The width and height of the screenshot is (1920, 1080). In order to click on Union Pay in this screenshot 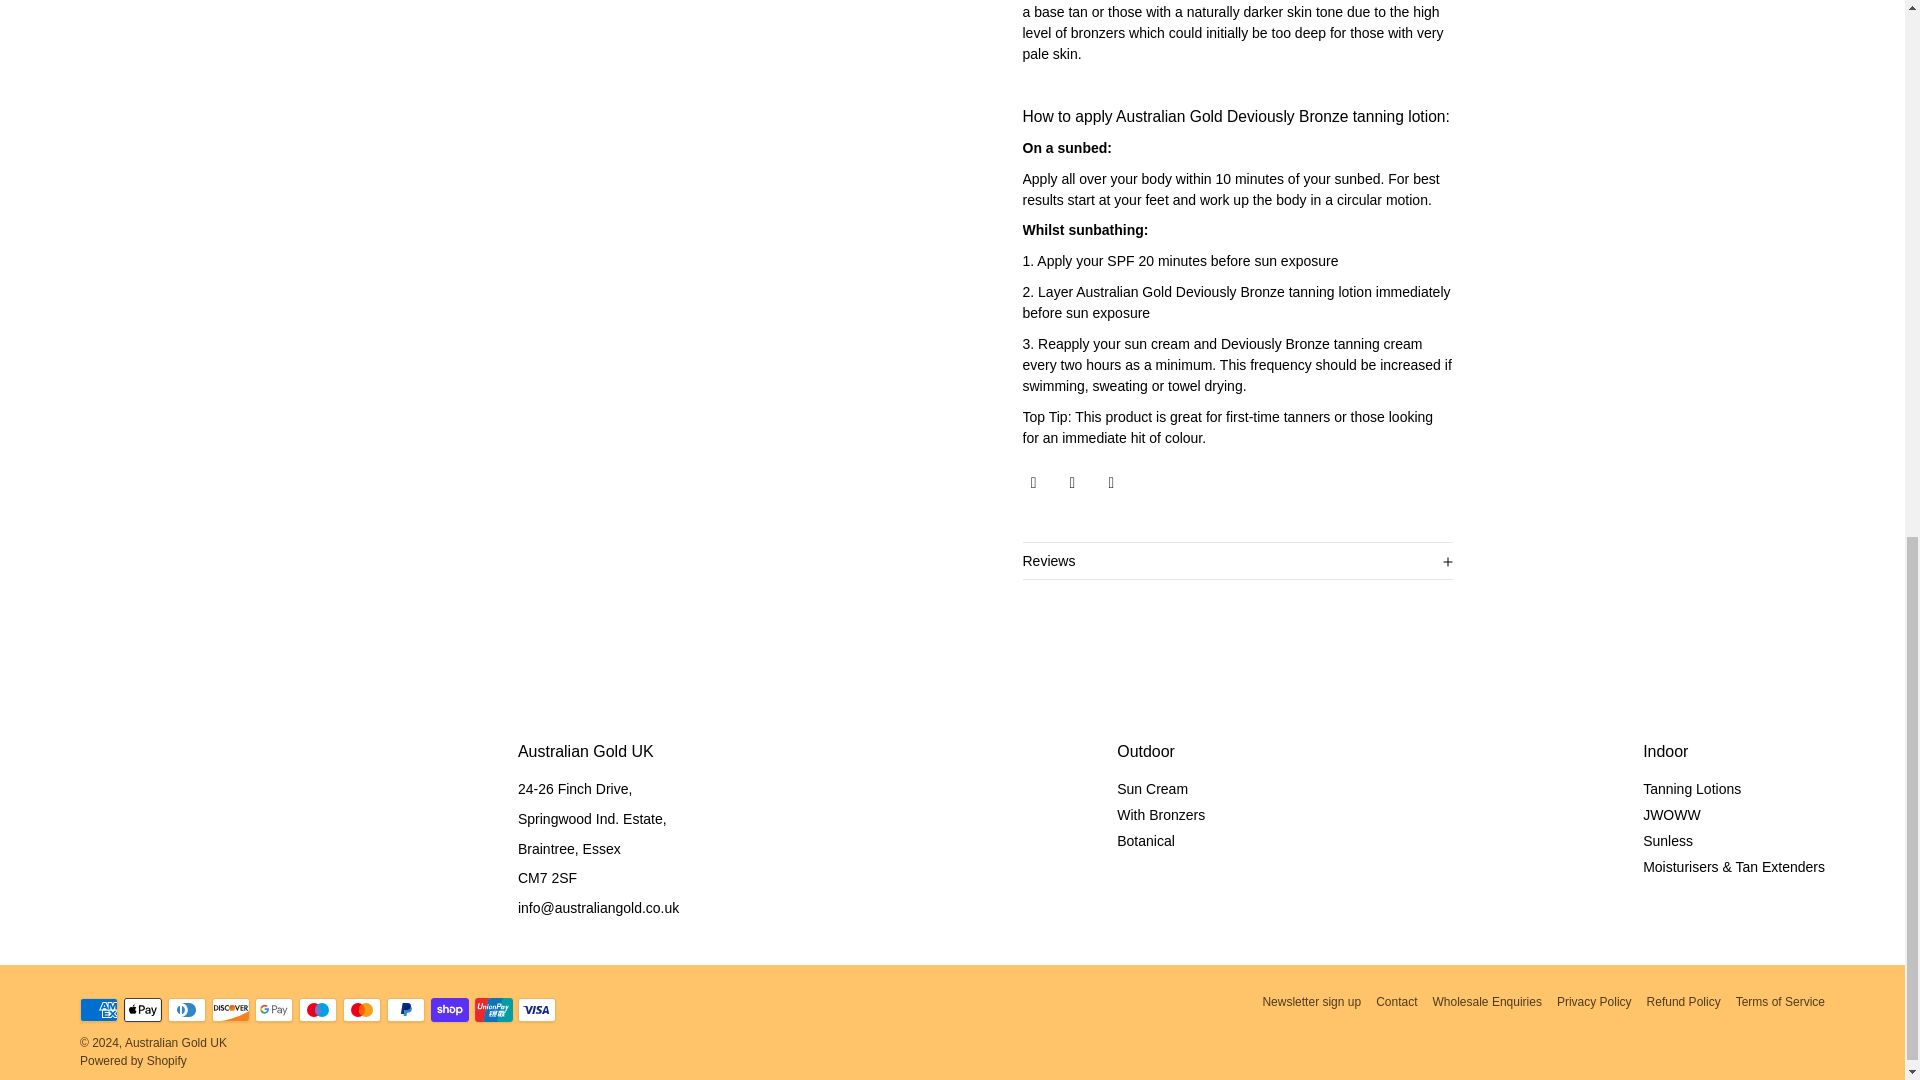, I will do `click(493, 1009)`.